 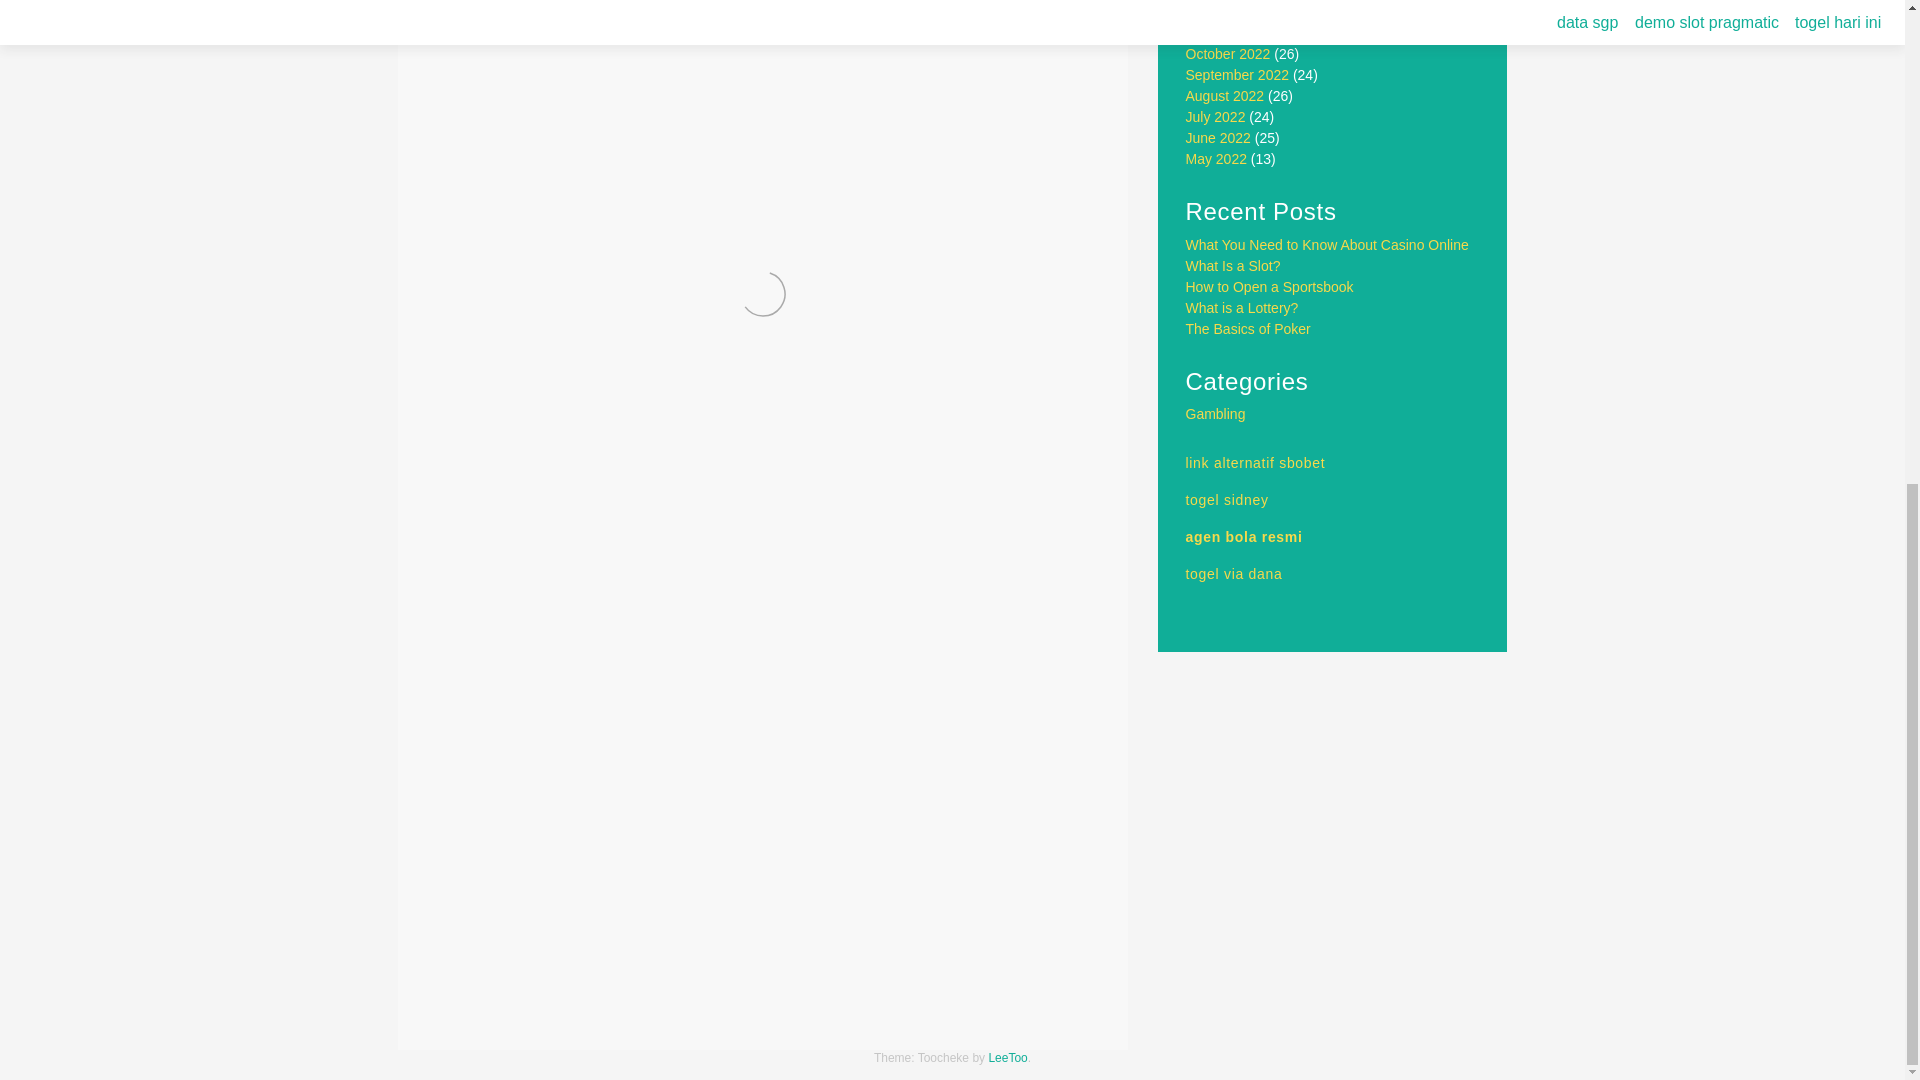 I want to click on Gambling, so click(x=532, y=954).